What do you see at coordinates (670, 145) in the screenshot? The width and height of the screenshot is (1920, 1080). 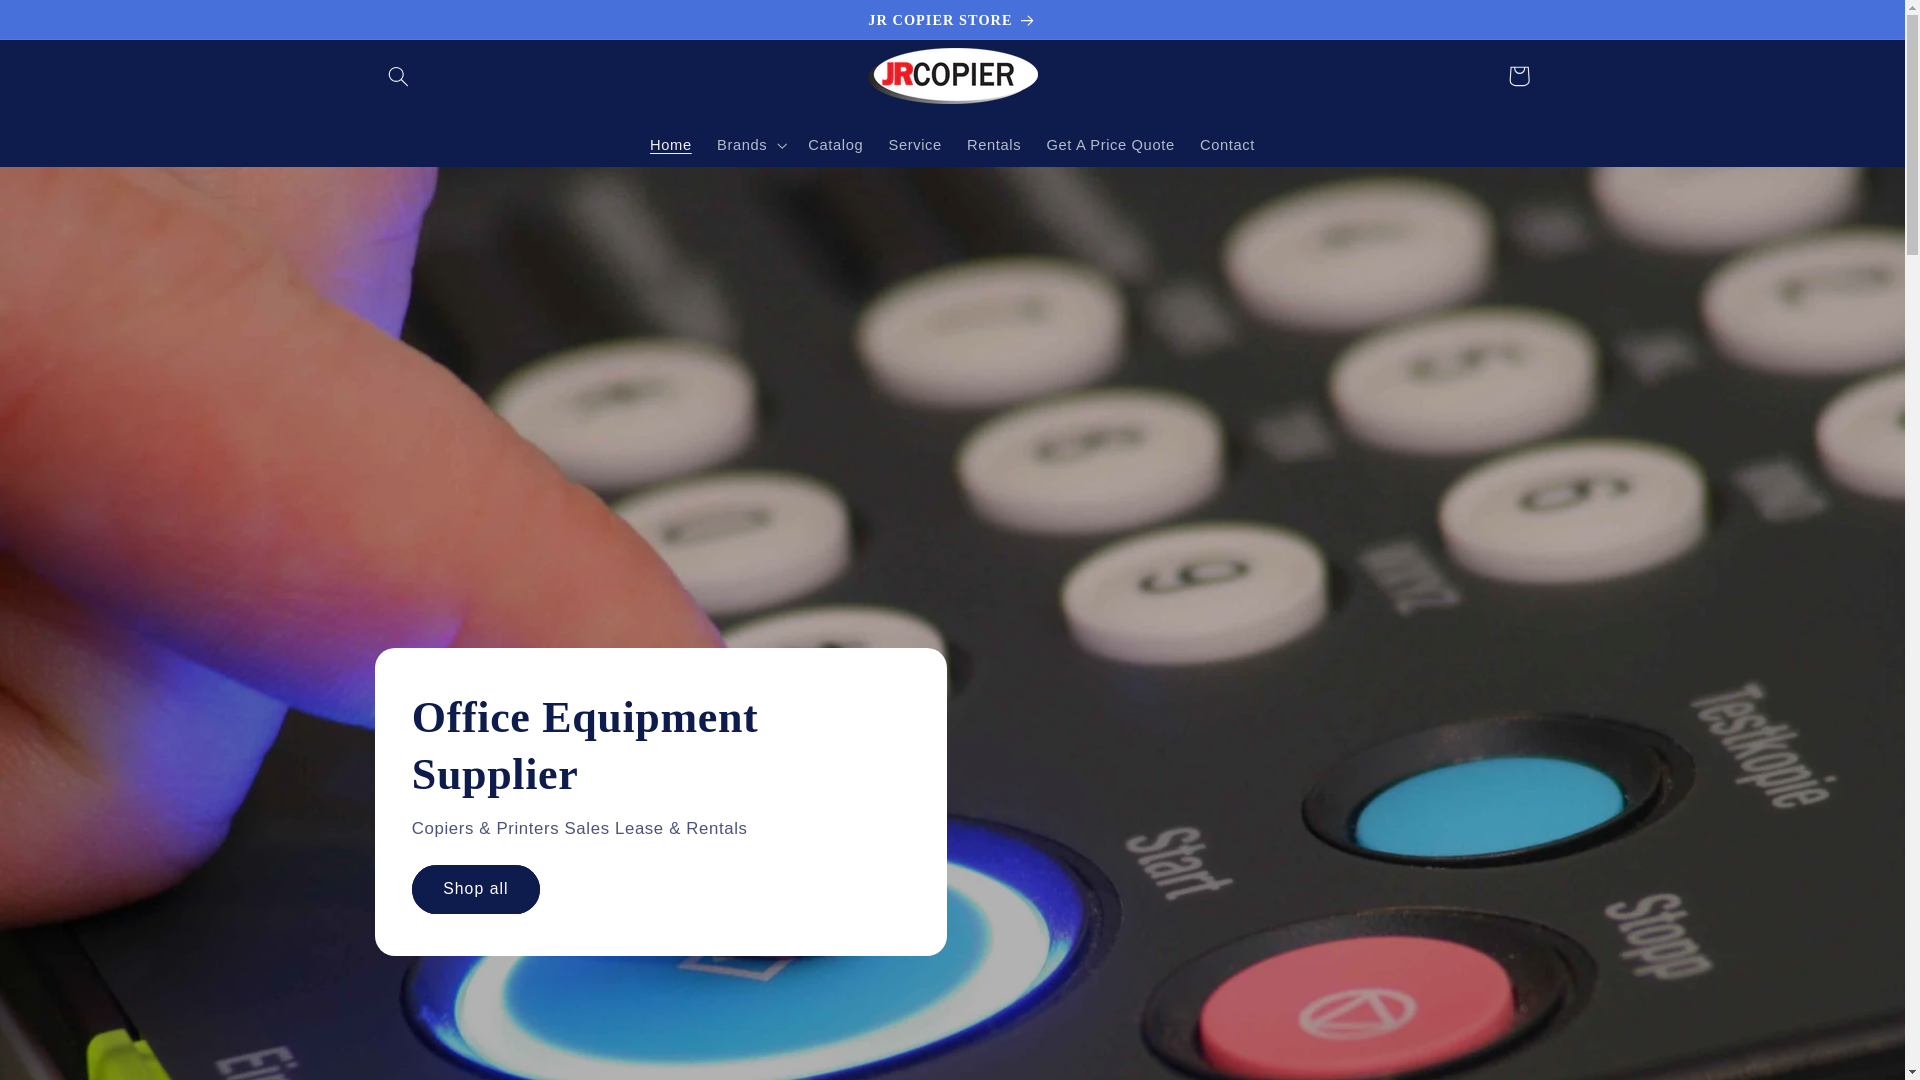 I see `Home` at bounding box center [670, 145].